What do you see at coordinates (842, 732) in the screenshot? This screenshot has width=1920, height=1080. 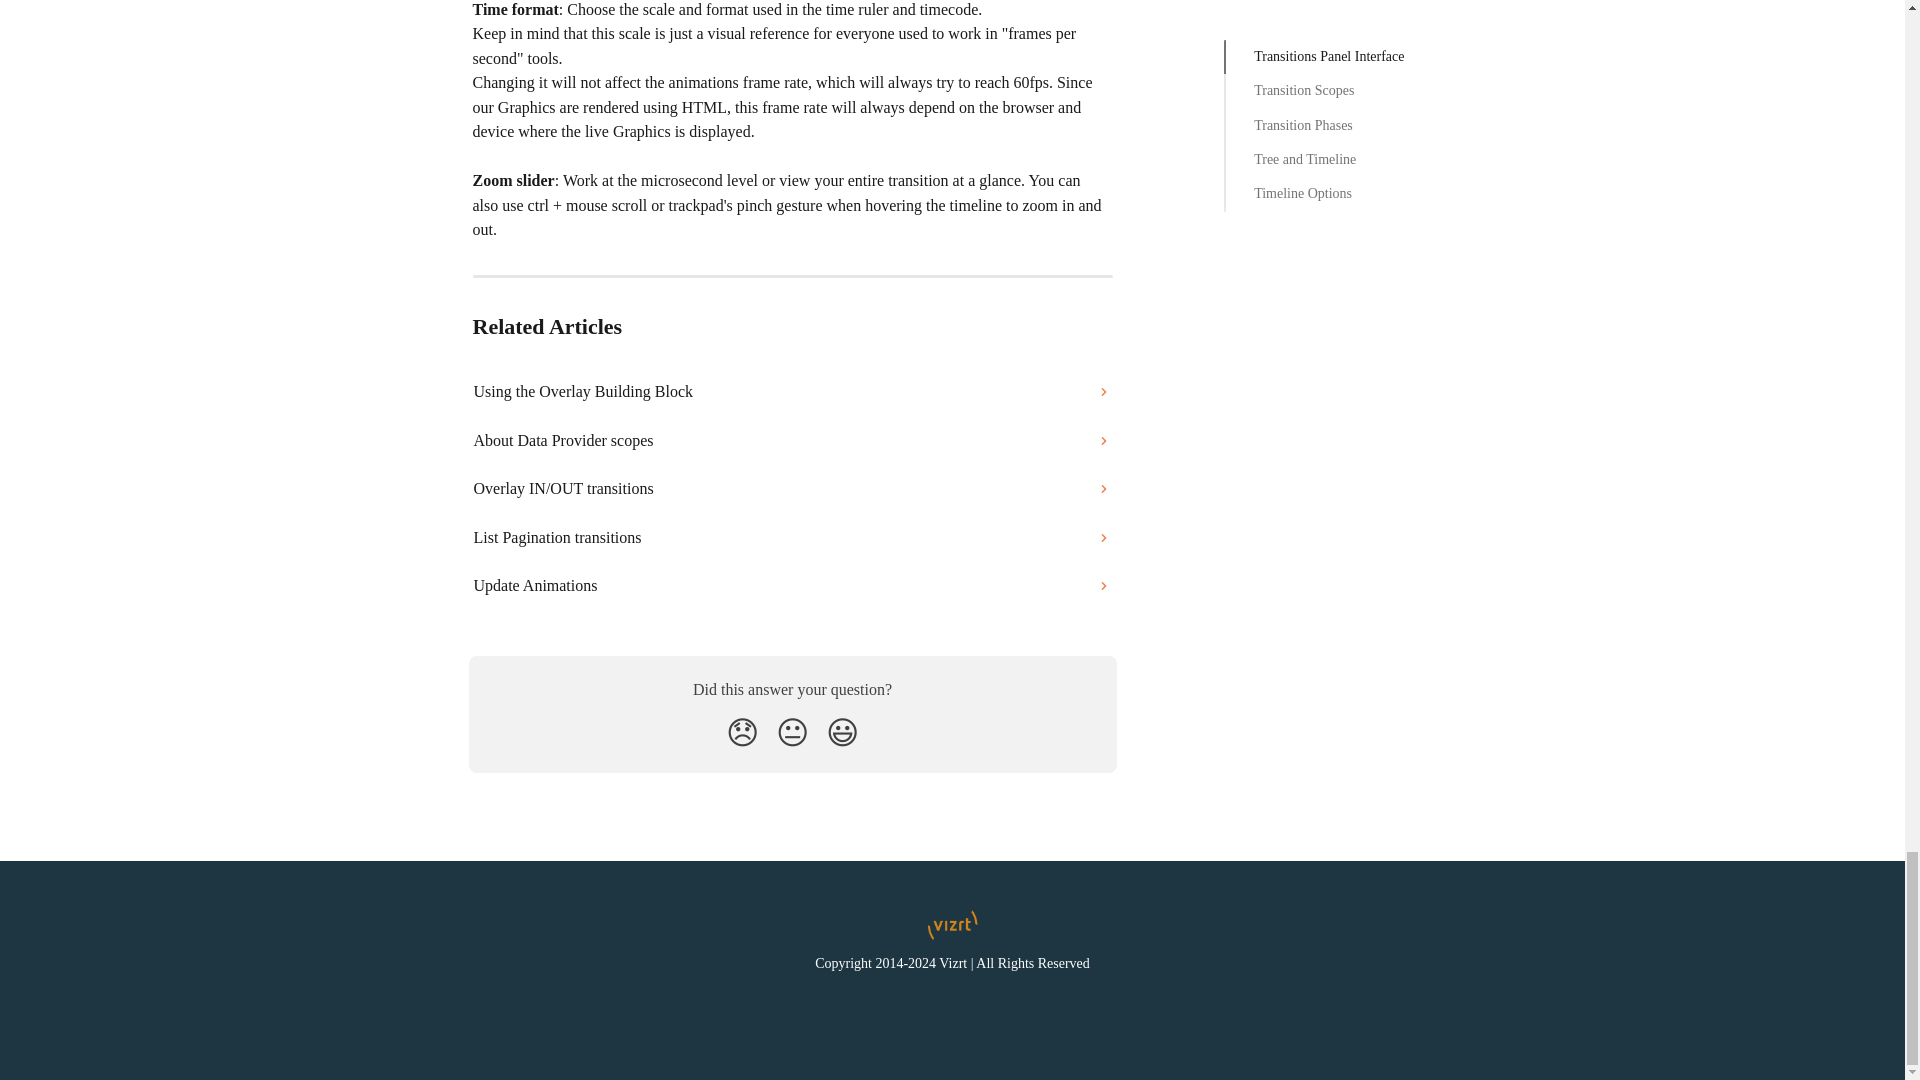 I see `Smiley` at bounding box center [842, 732].